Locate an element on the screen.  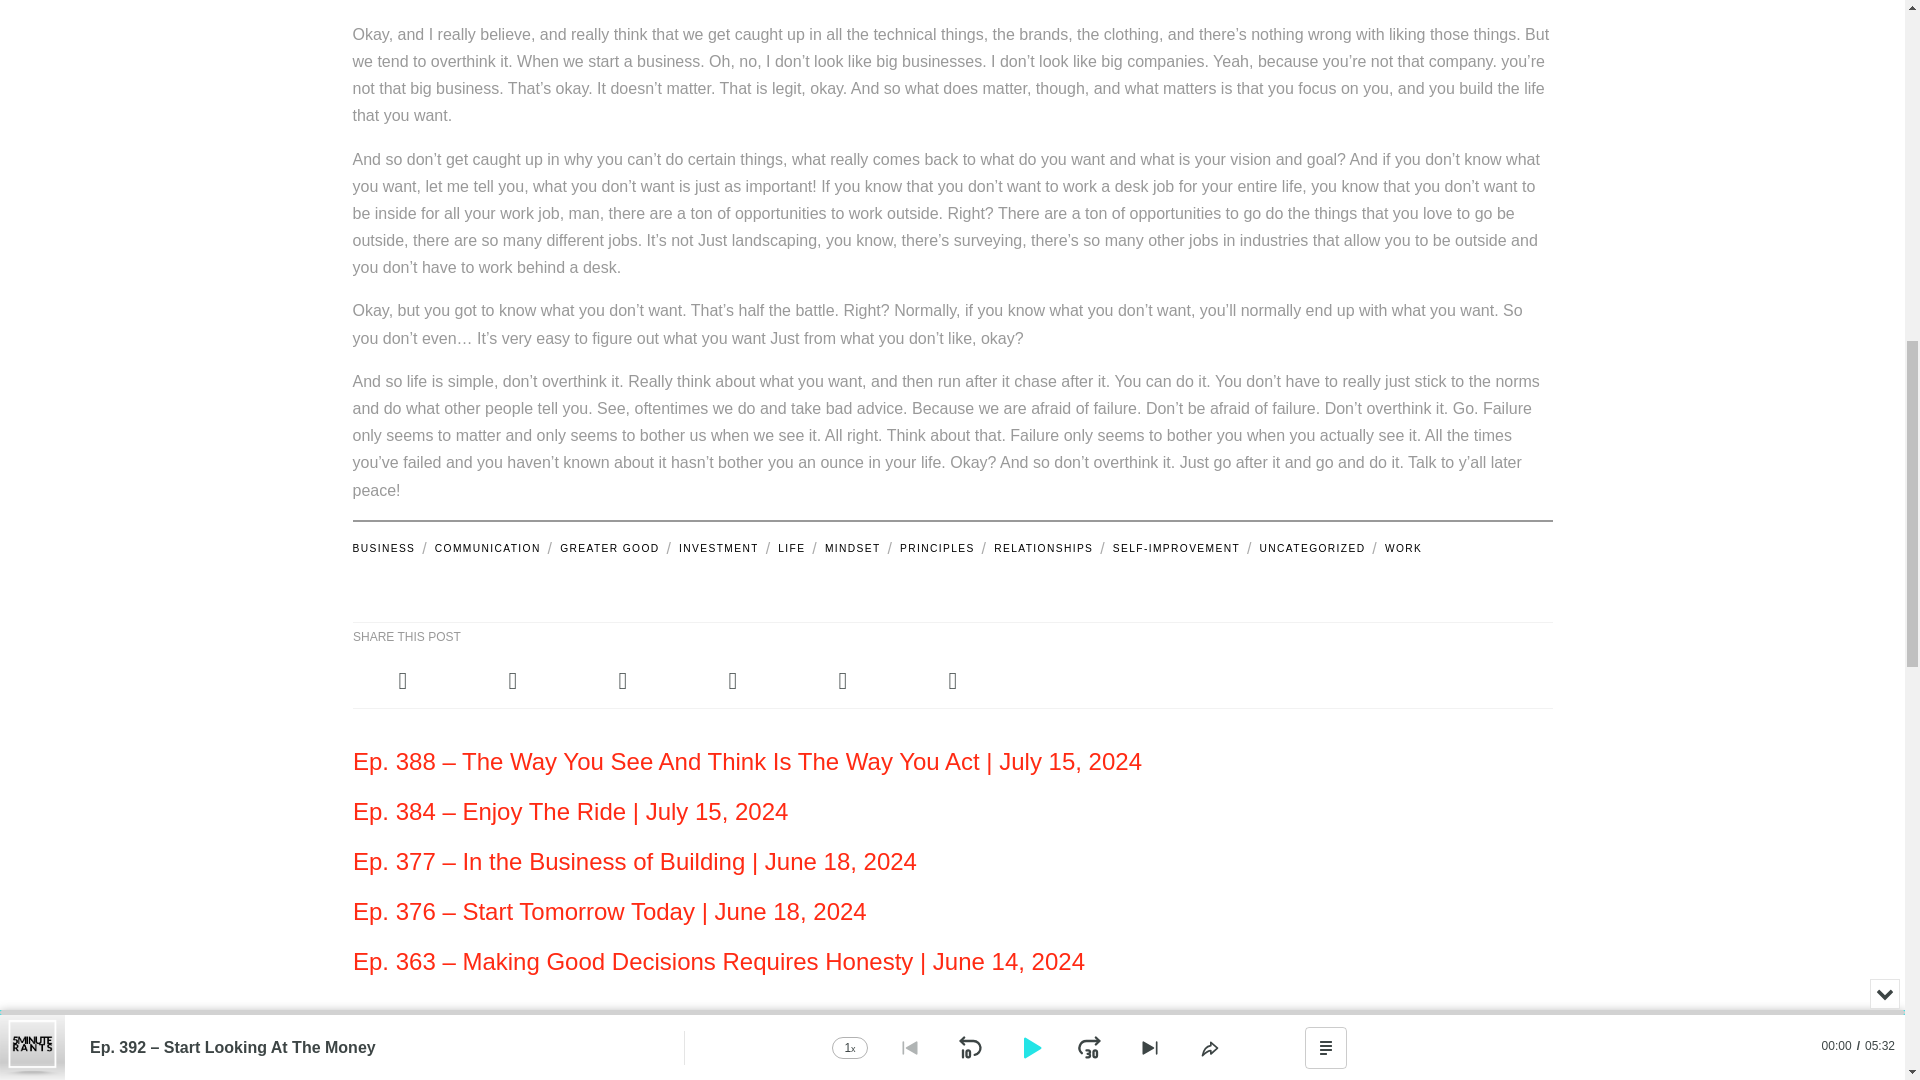
SELF-IMPROVEMENT is located at coordinates (1176, 548).